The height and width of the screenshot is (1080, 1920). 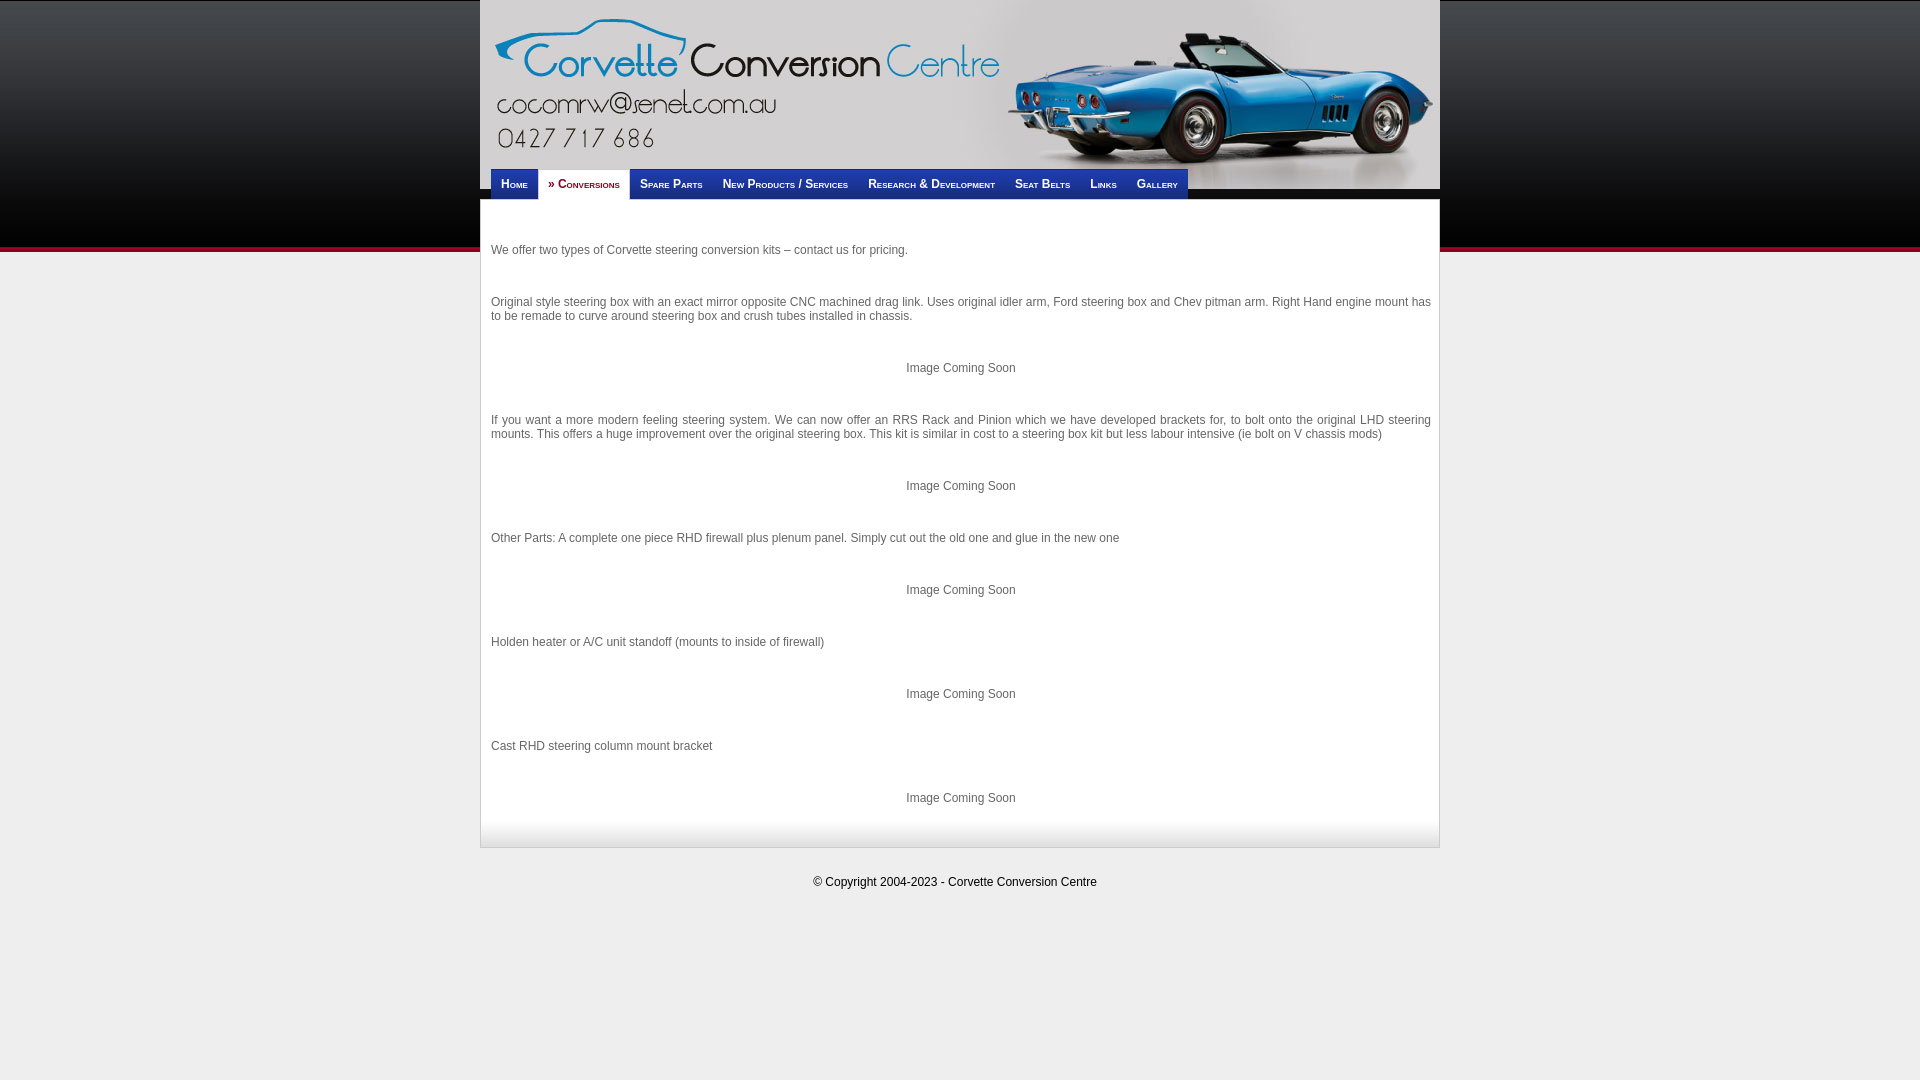 I want to click on Research & Development, so click(x=932, y=184).